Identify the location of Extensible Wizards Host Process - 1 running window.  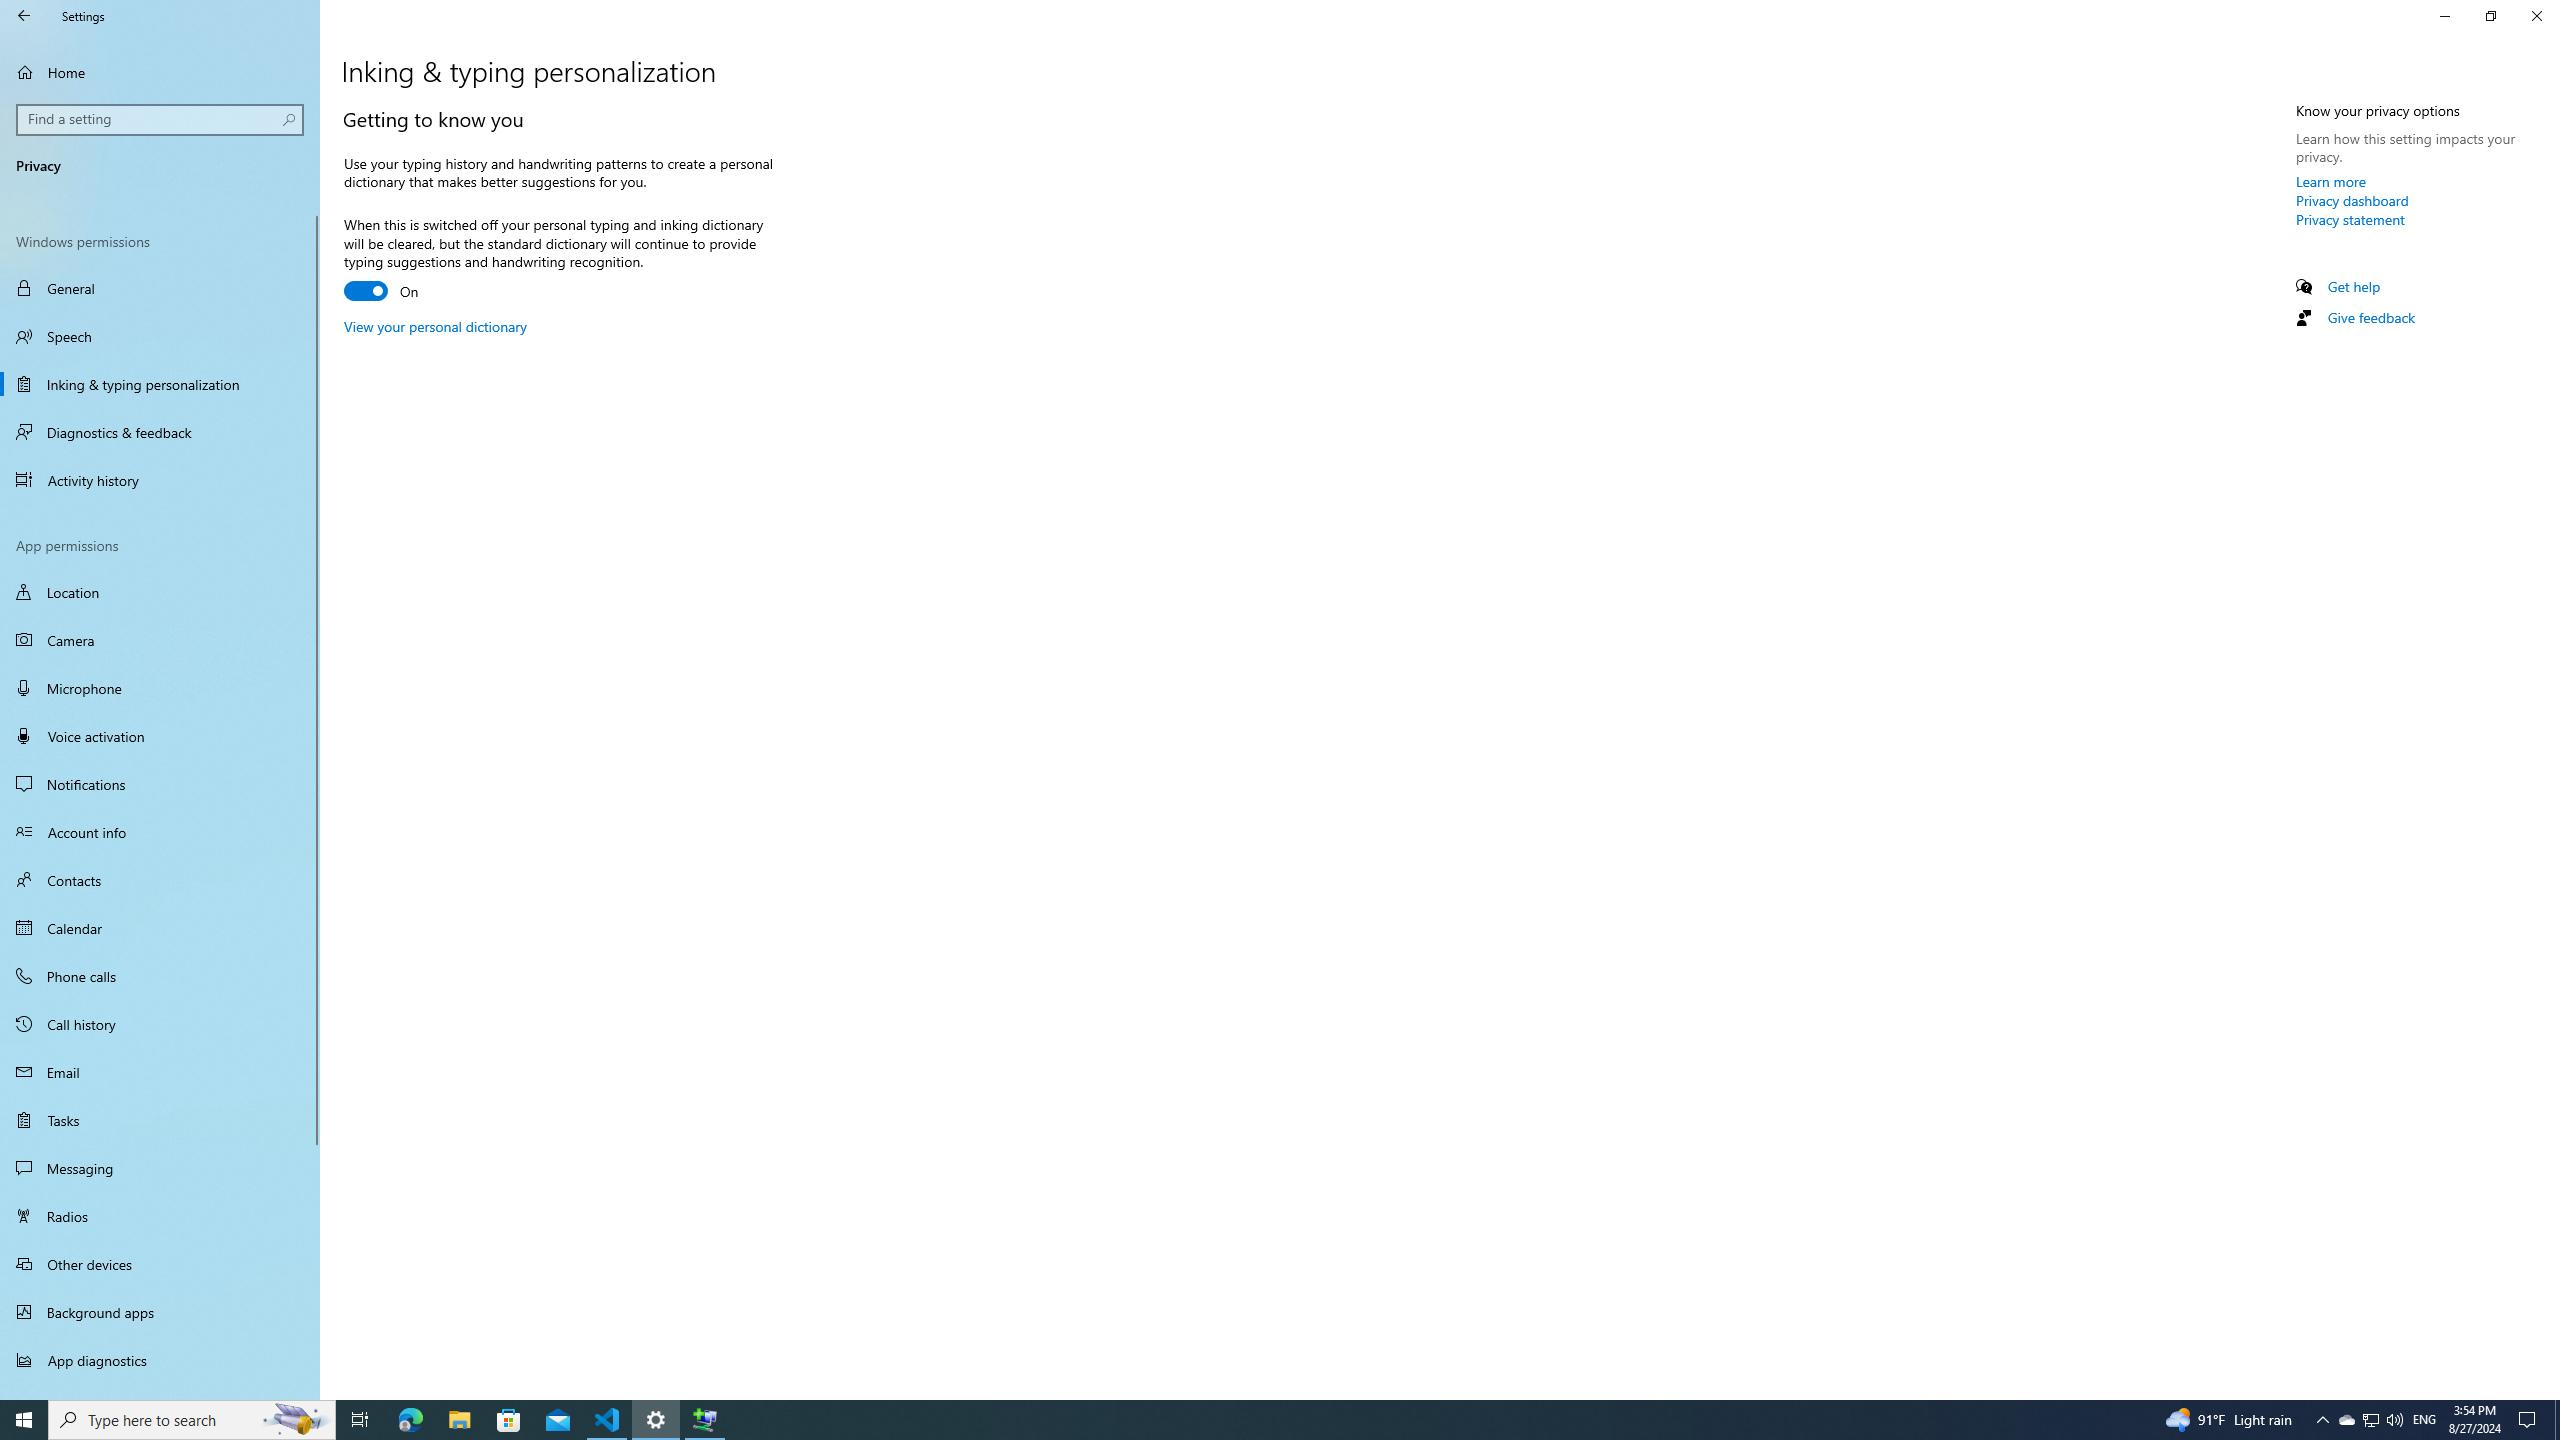
(704, 1420).